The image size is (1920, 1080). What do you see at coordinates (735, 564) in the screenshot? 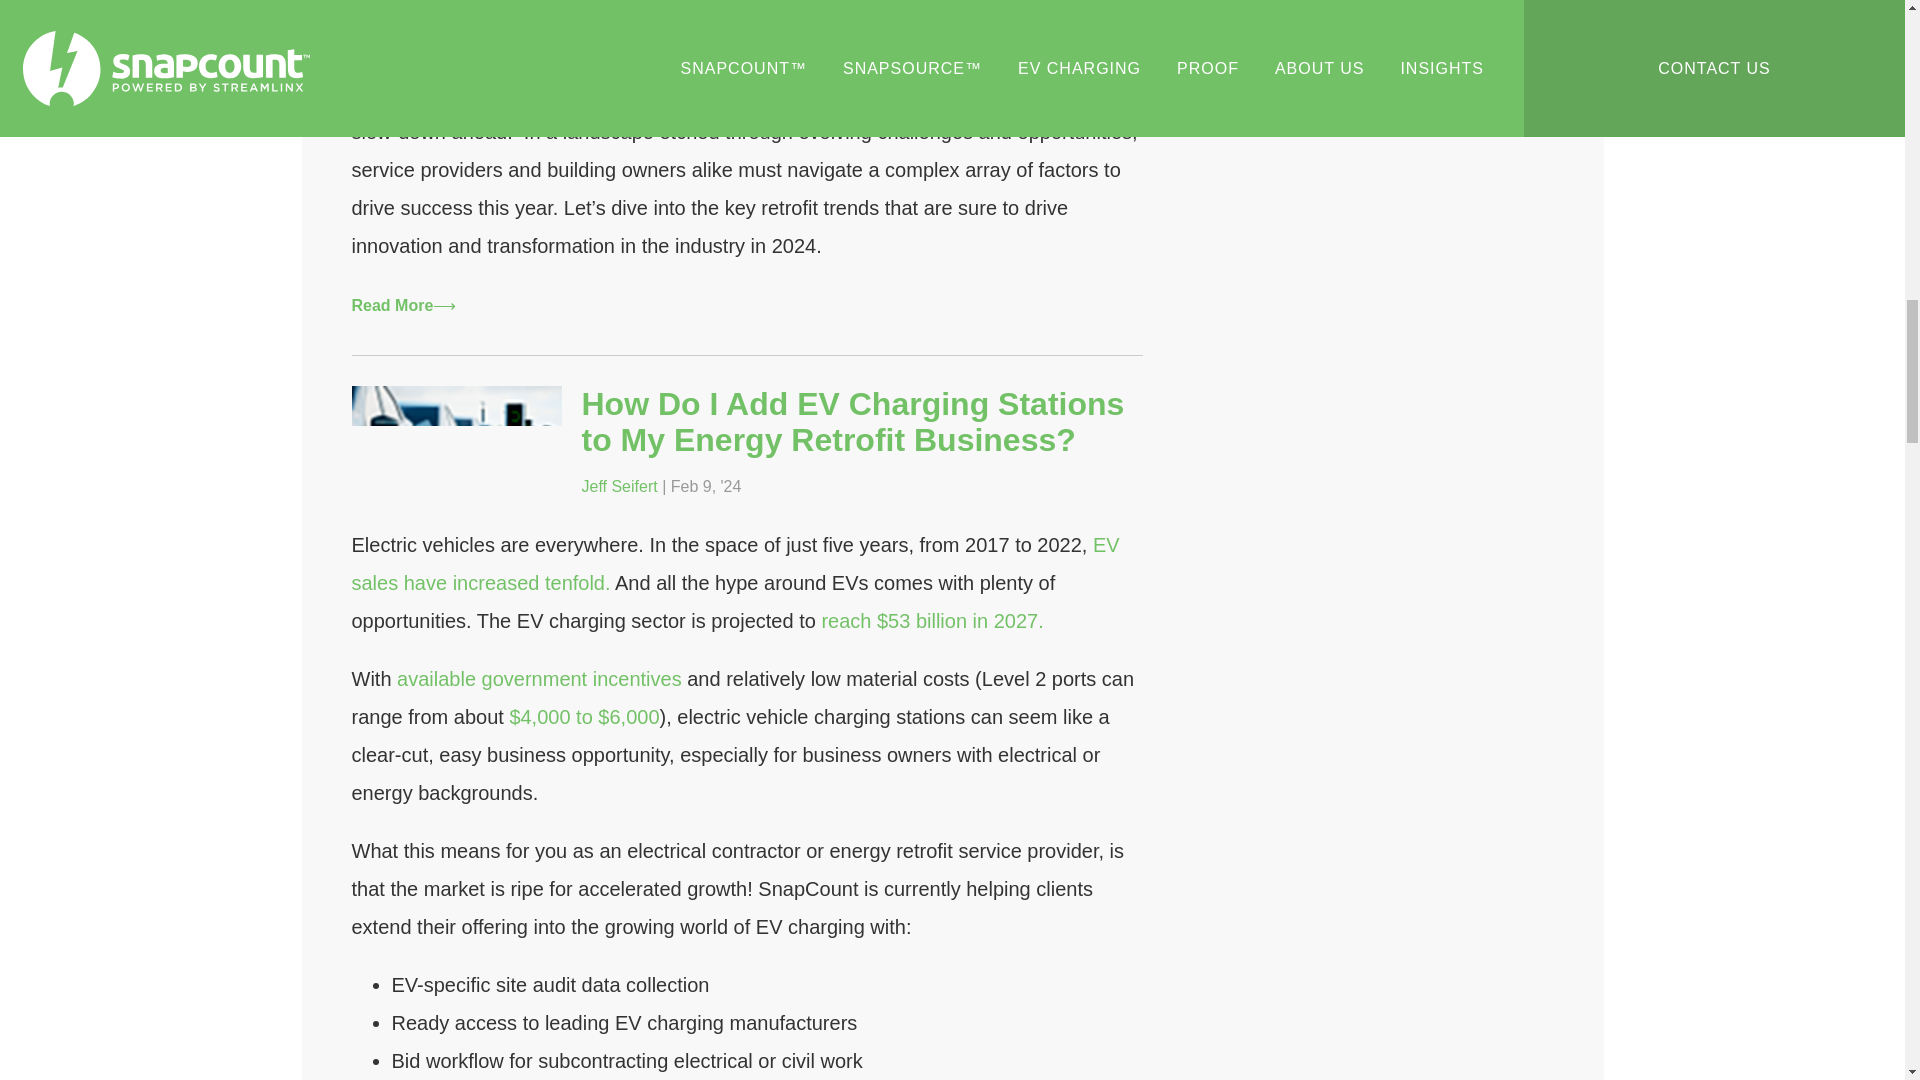
I see `EV sales have increased tenfold.` at bounding box center [735, 564].